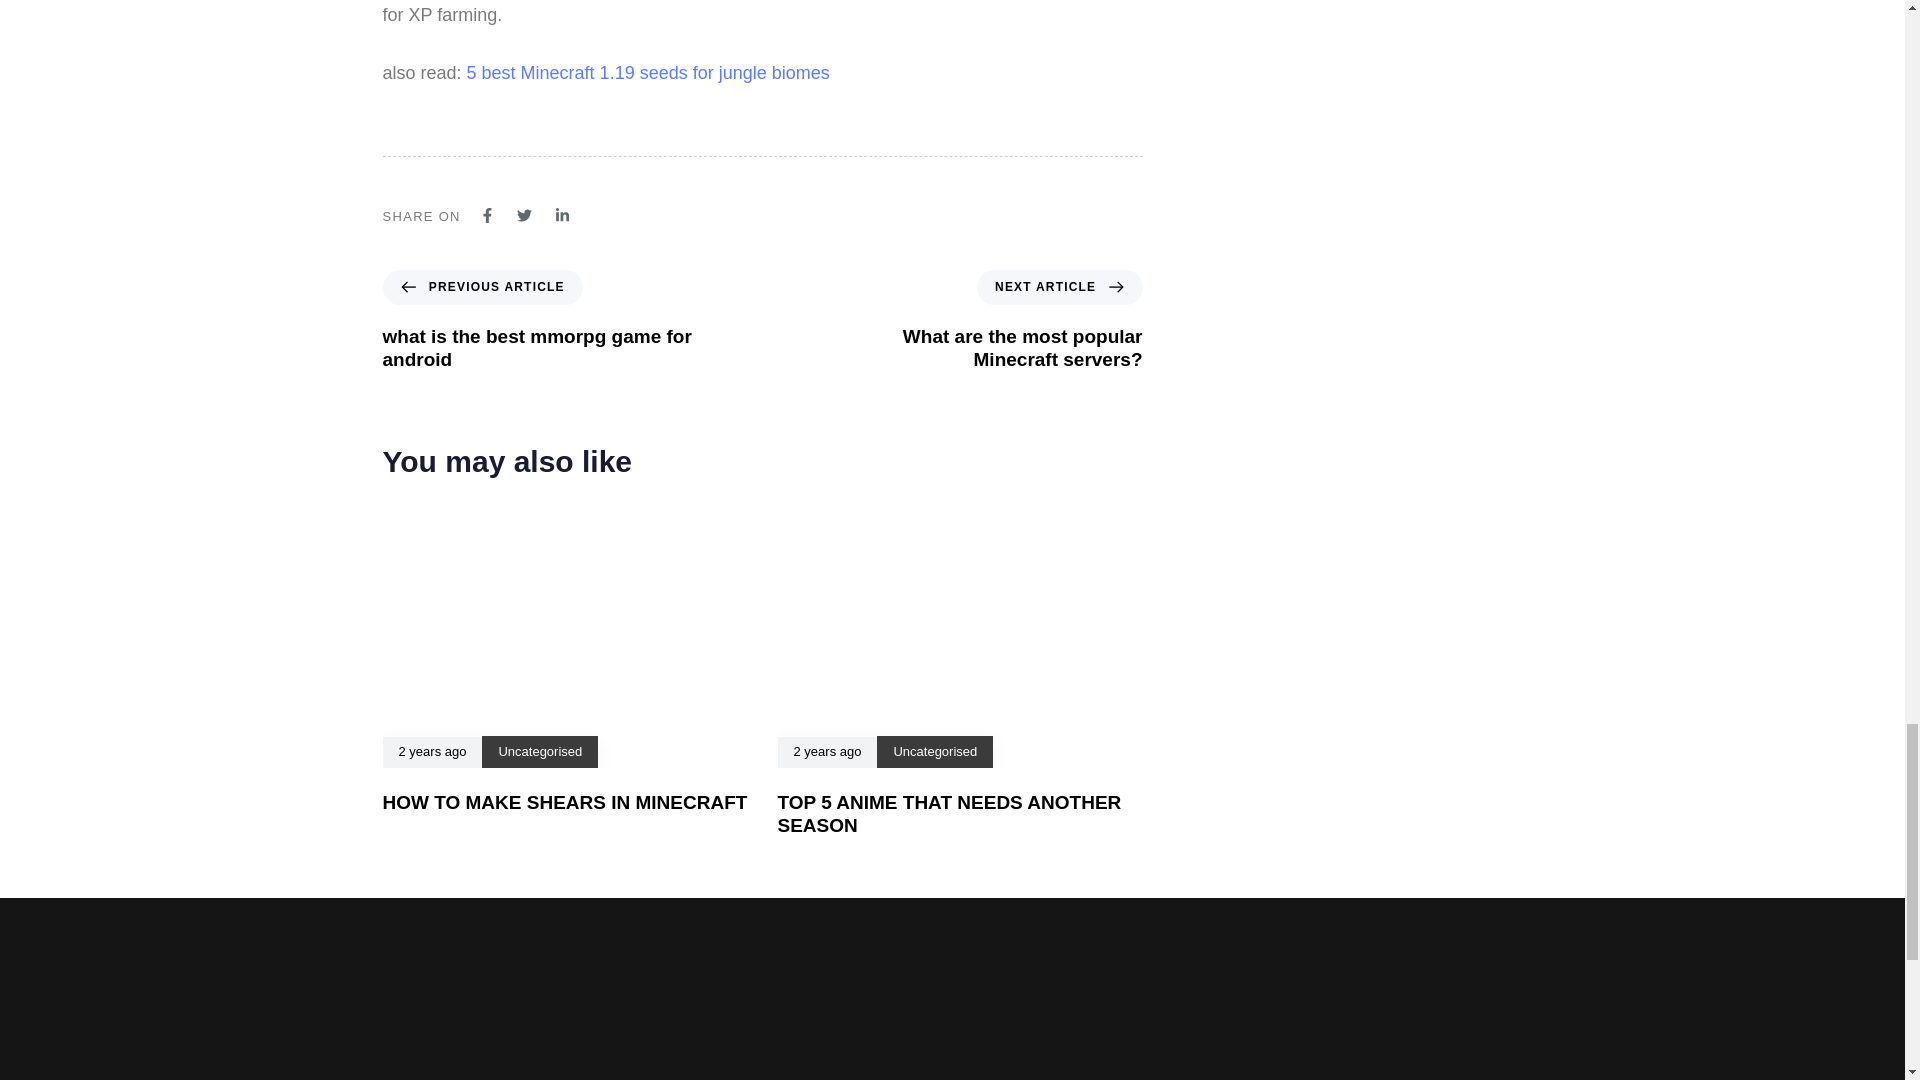 The image size is (1920, 1080). Describe the element at coordinates (979, 320) in the screenshot. I see `TOP 5 ANIME THAT NEEDS ANOTHER SEASON` at that location.